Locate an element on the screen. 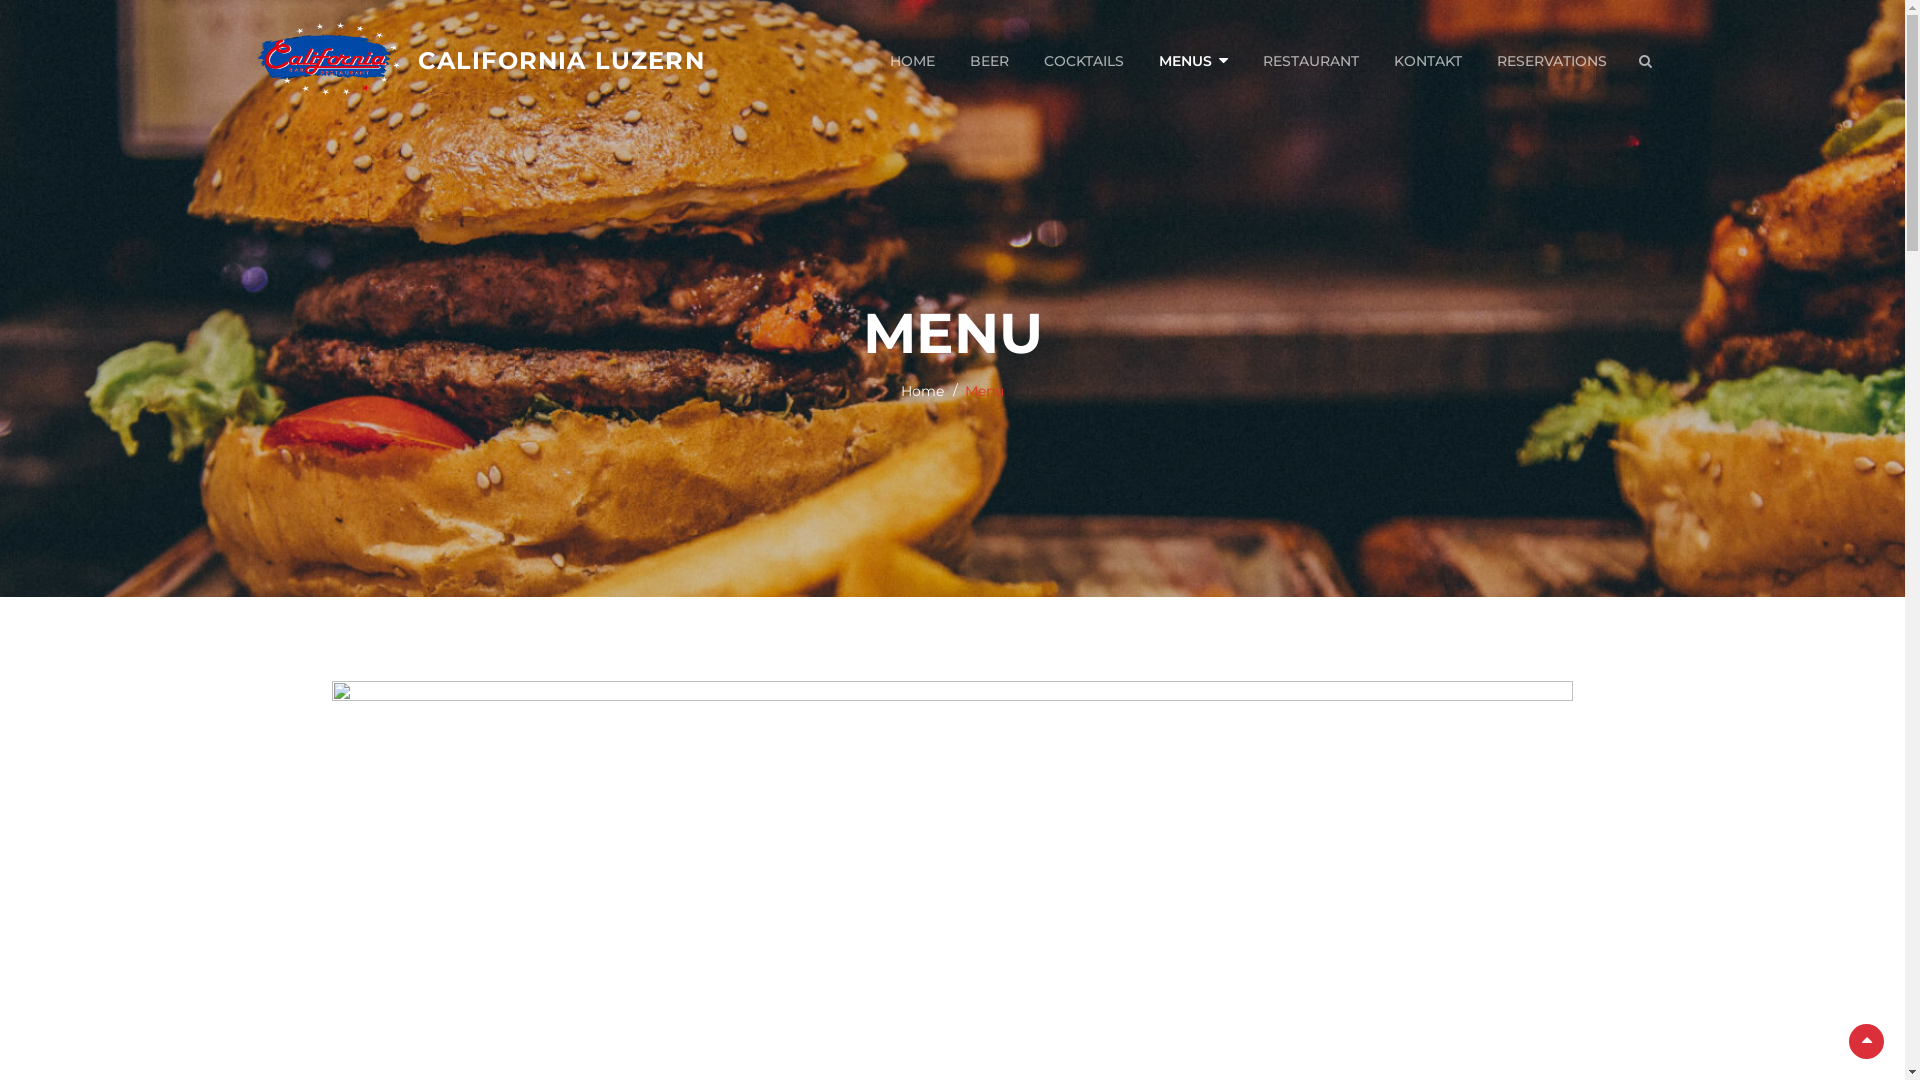  CALIFORNIA LUZERN is located at coordinates (562, 60).